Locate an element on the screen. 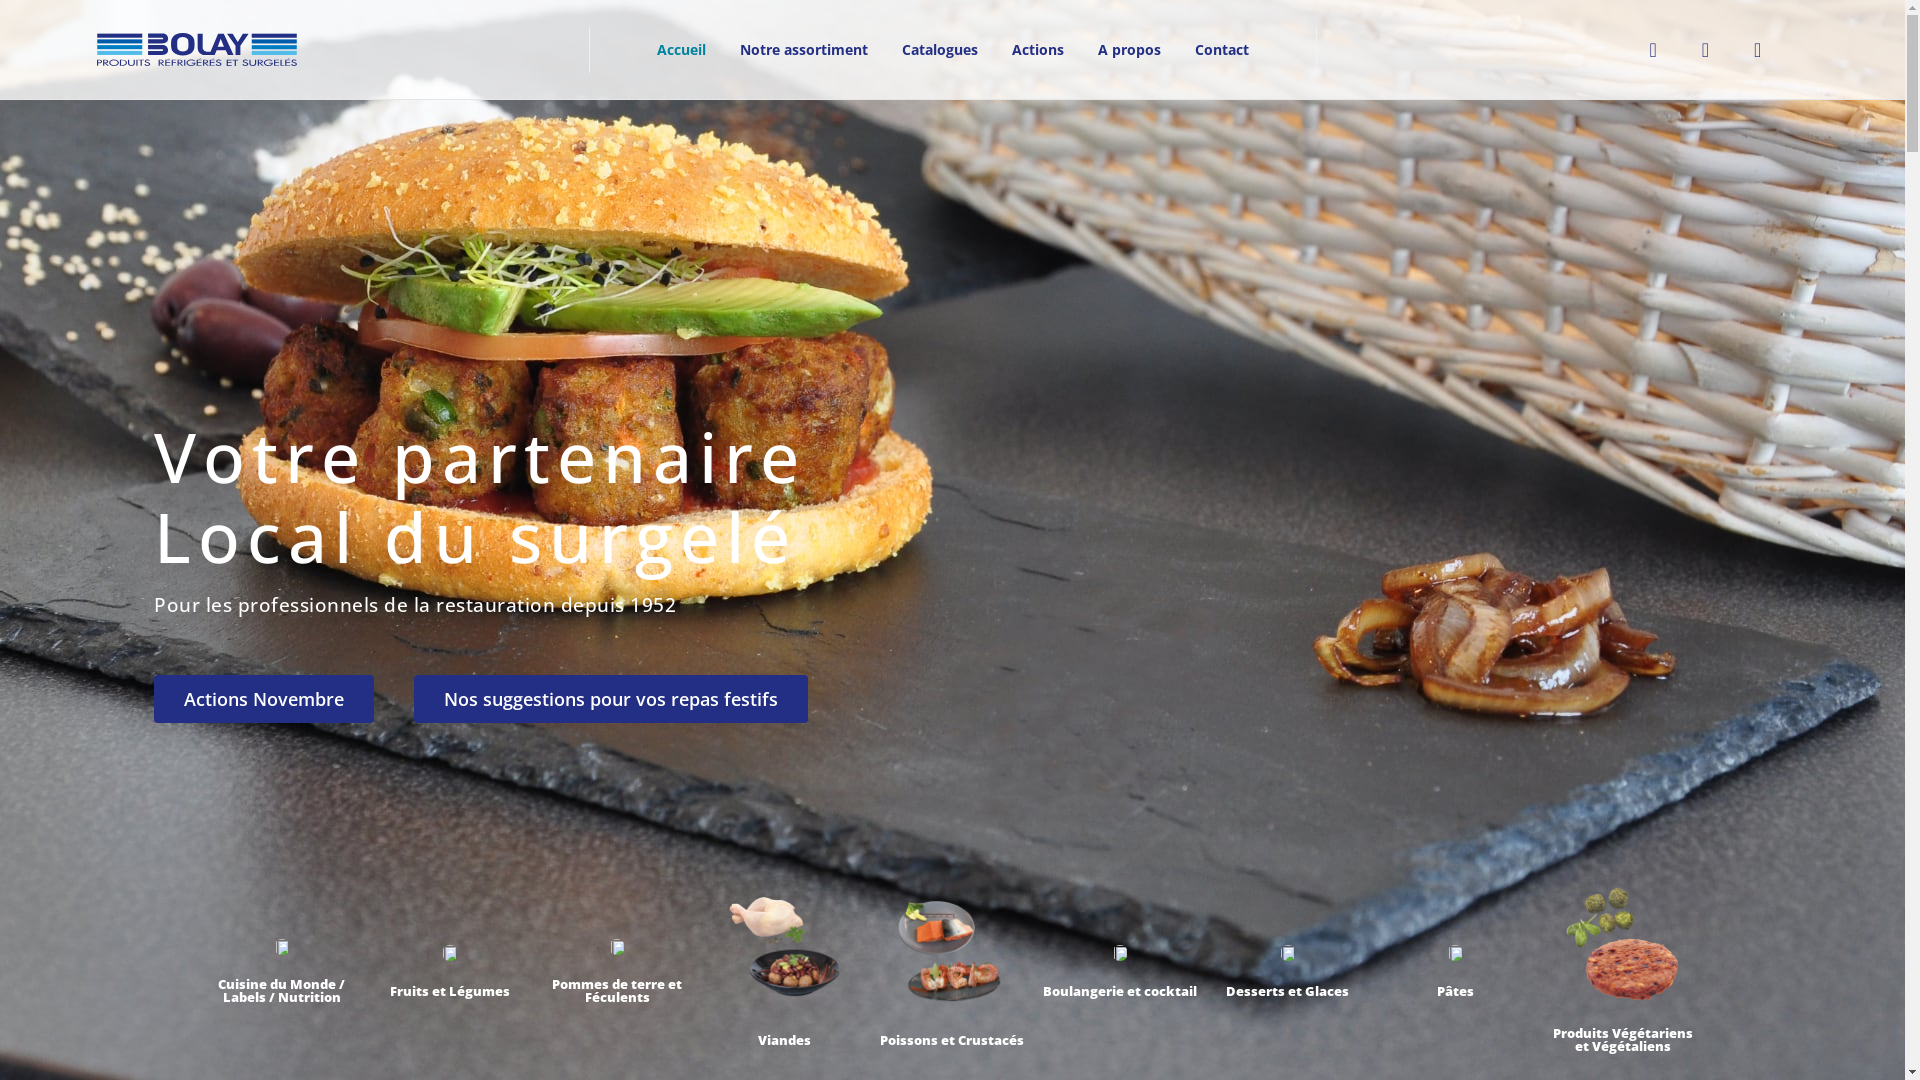  Nos suggestions pour vos repas festifs is located at coordinates (611, 699).